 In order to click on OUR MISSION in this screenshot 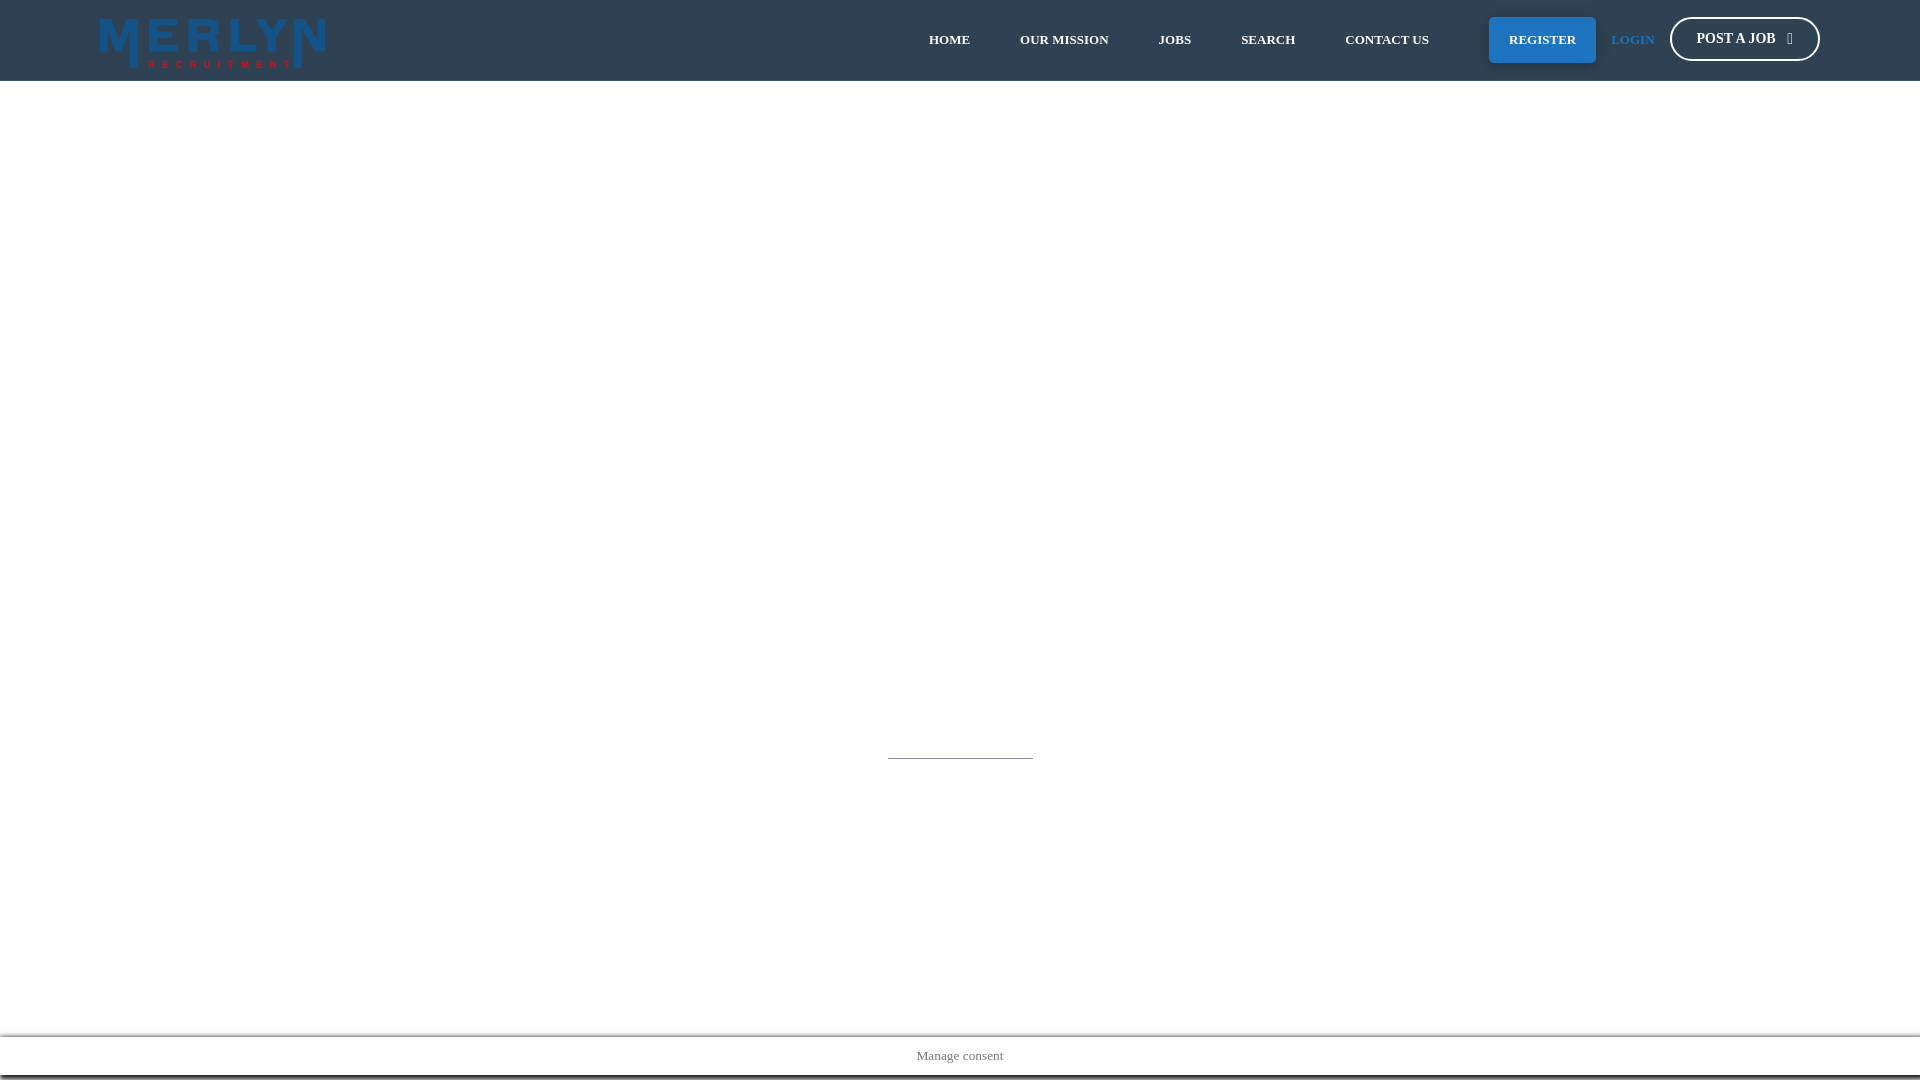, I will do `click(1064, 40)`.